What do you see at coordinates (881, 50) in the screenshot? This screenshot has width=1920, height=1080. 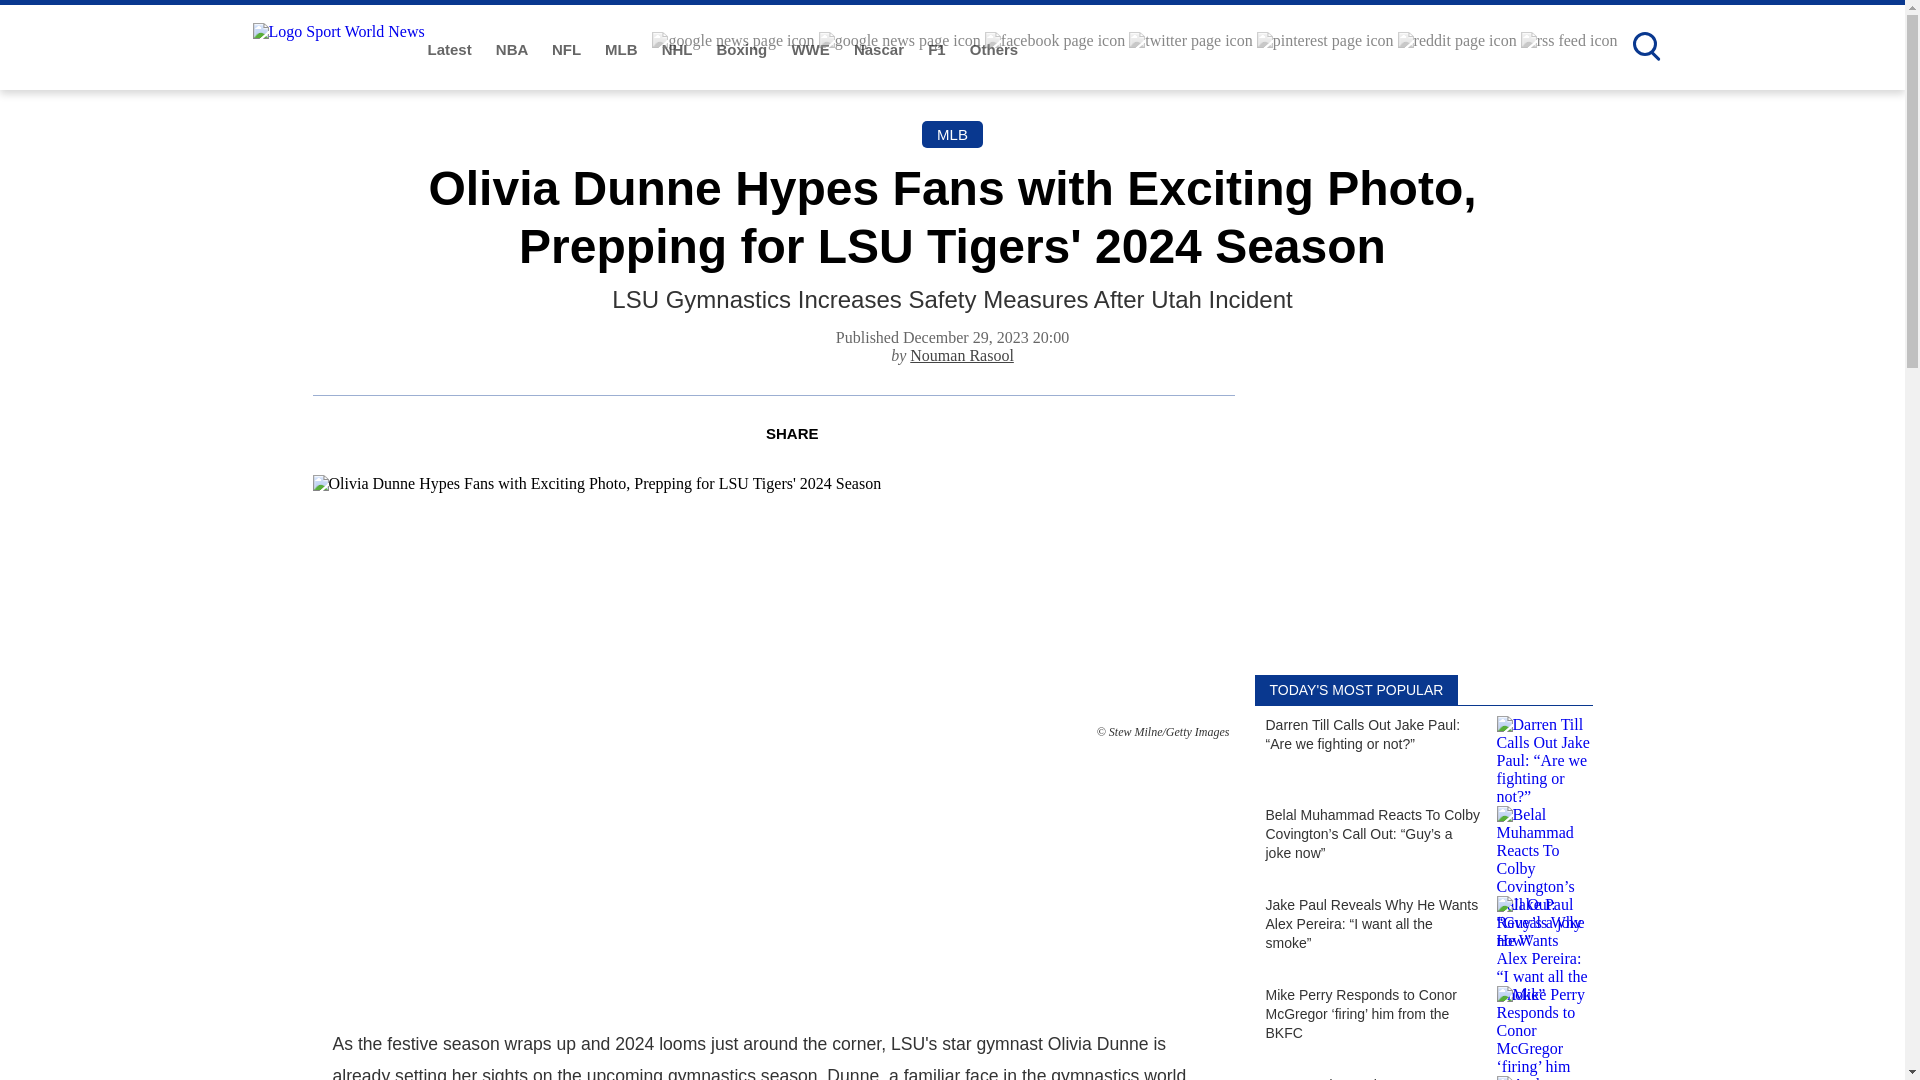 I see `Nascar` at bounding box center [881, 50].